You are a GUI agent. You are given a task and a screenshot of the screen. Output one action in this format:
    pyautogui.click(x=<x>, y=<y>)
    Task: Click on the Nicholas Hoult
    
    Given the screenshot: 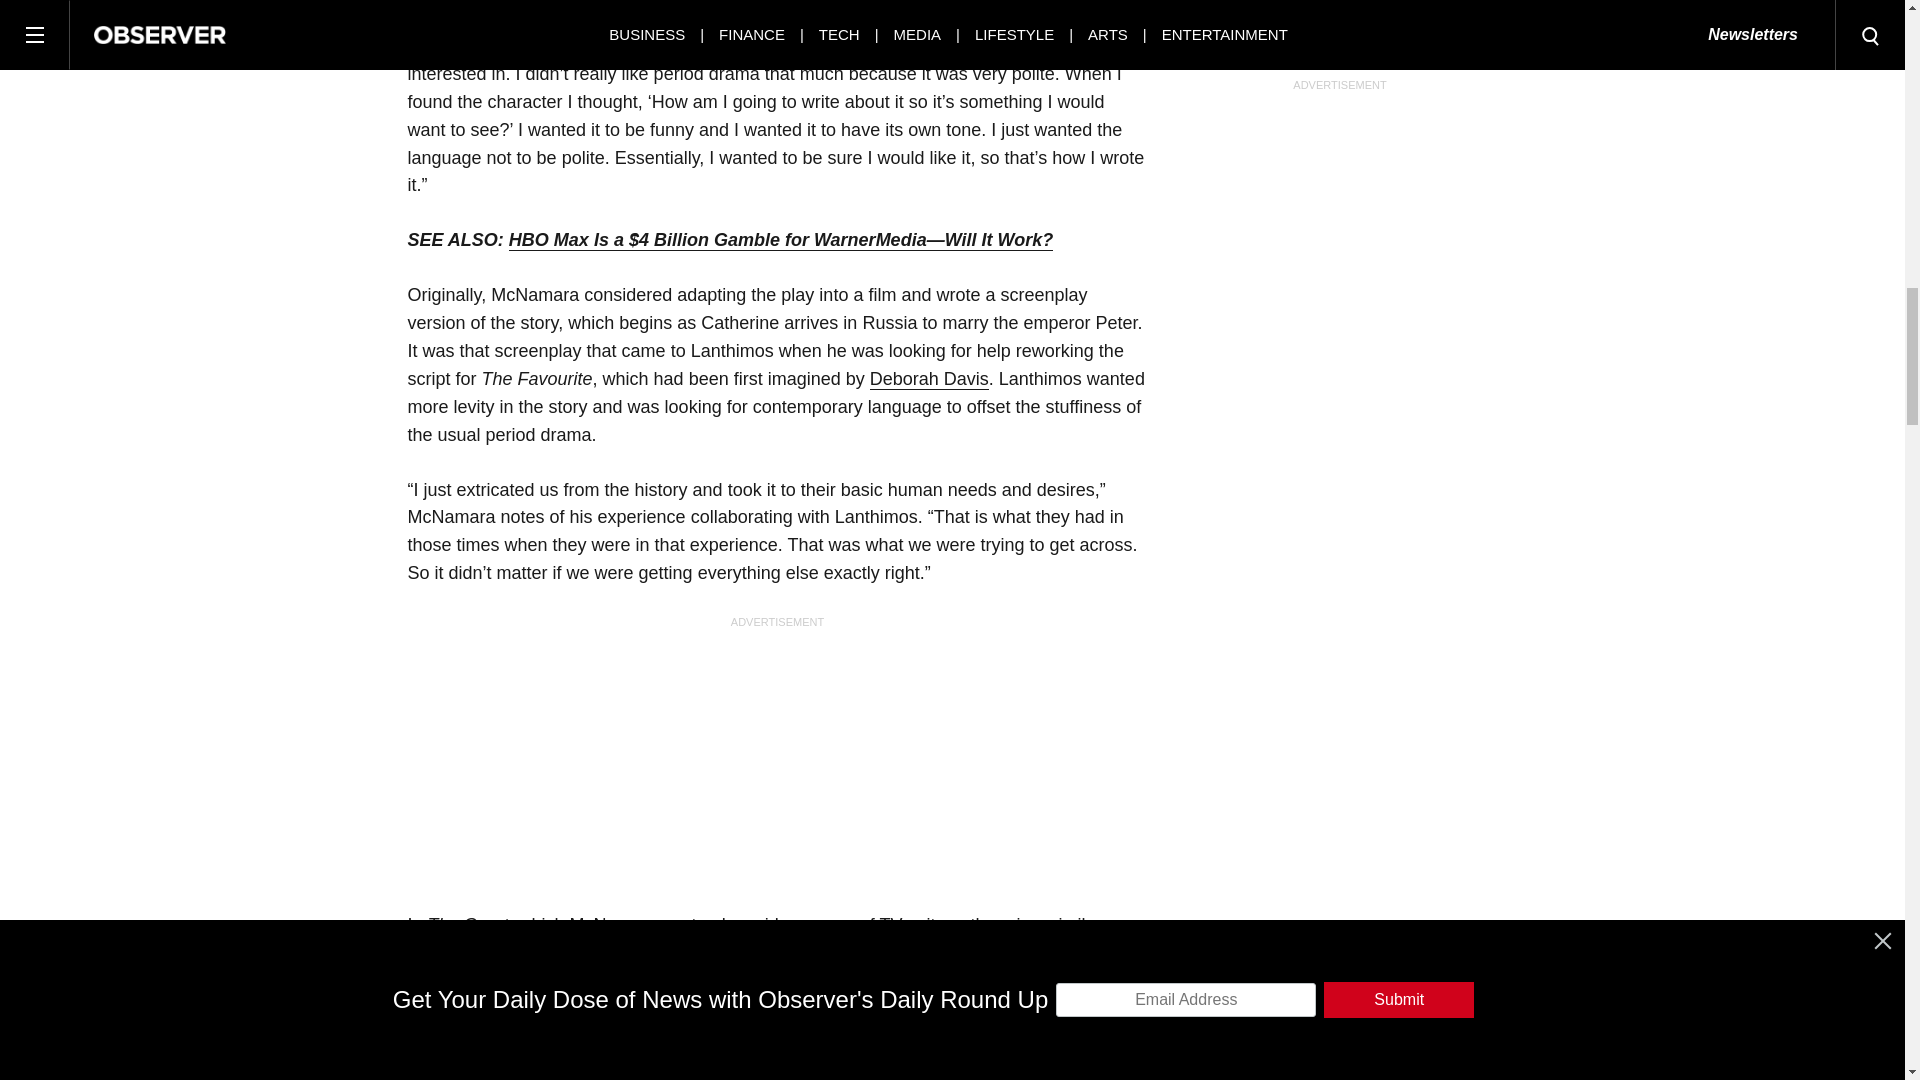 What is the action you would take?
    pyautogui.click(x=490, y=1009)
    